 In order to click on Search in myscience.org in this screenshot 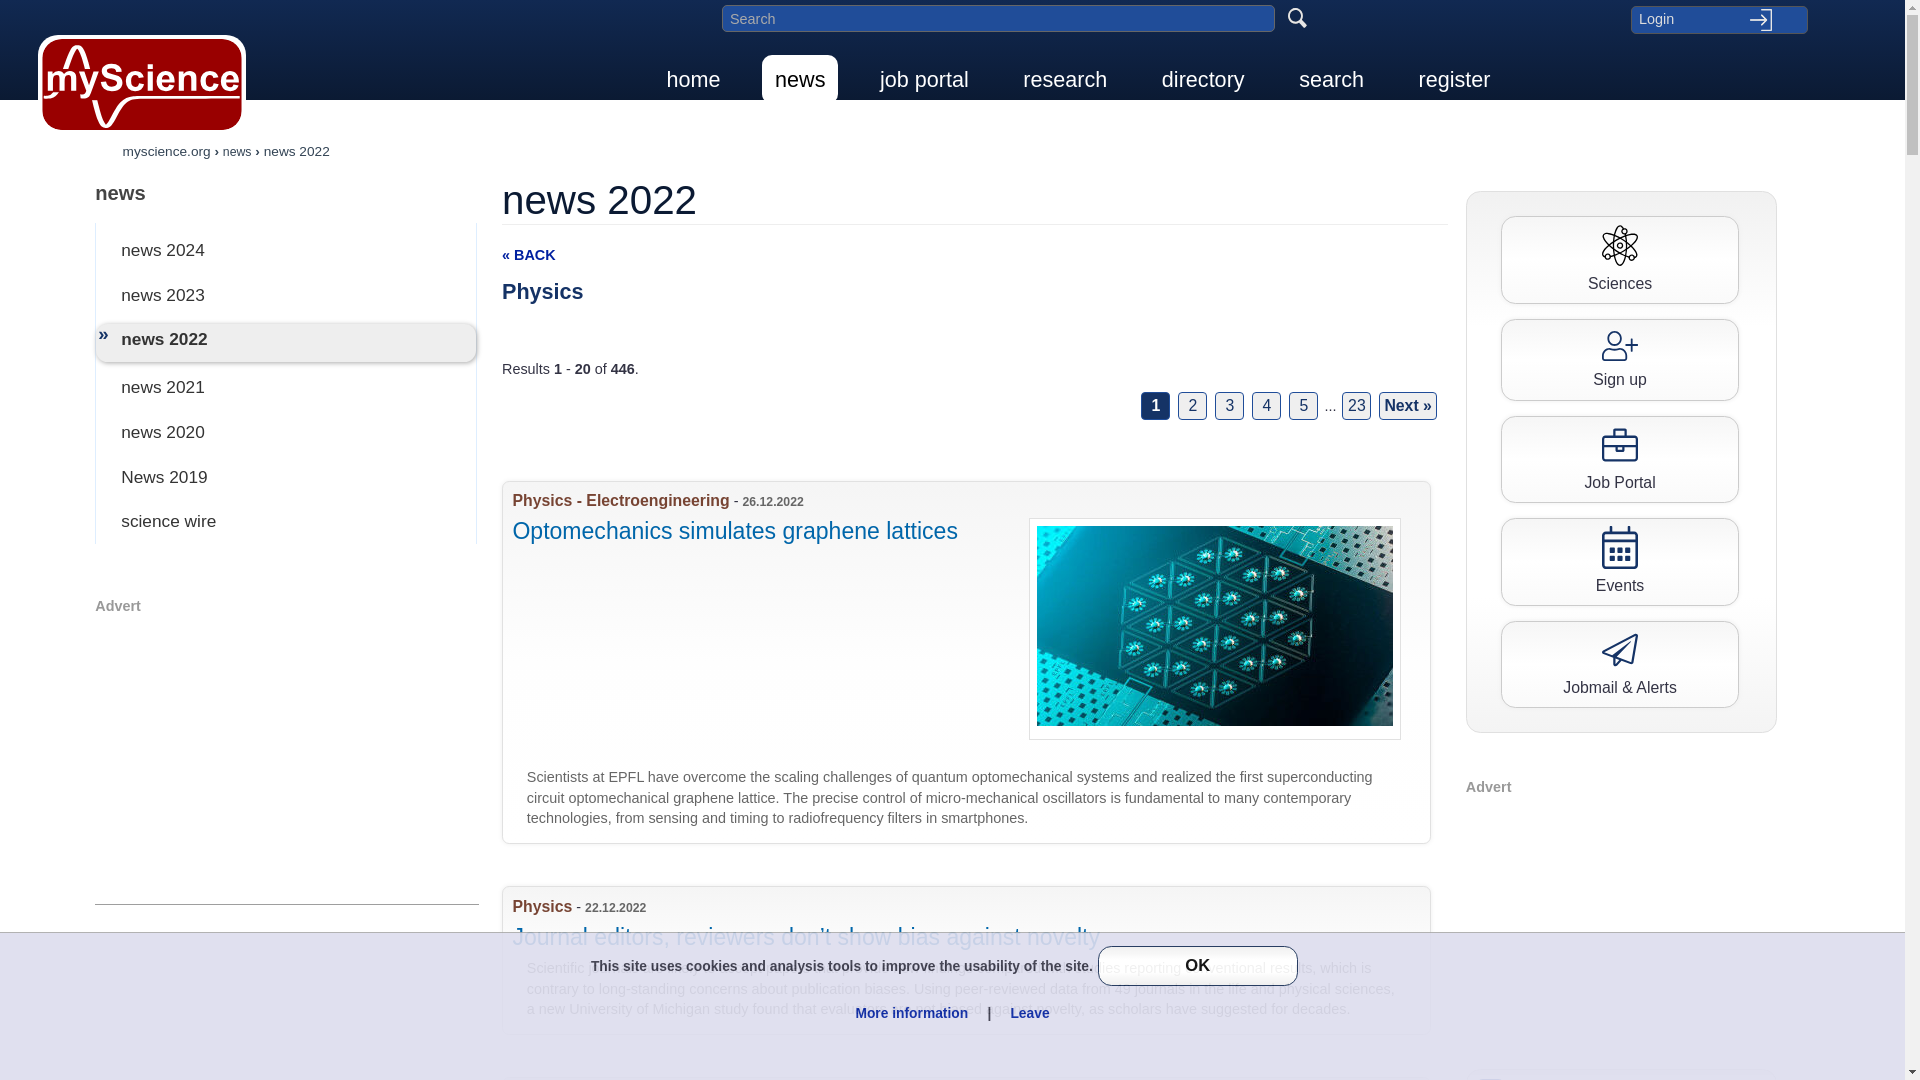, I will do `click(998, 18)`.